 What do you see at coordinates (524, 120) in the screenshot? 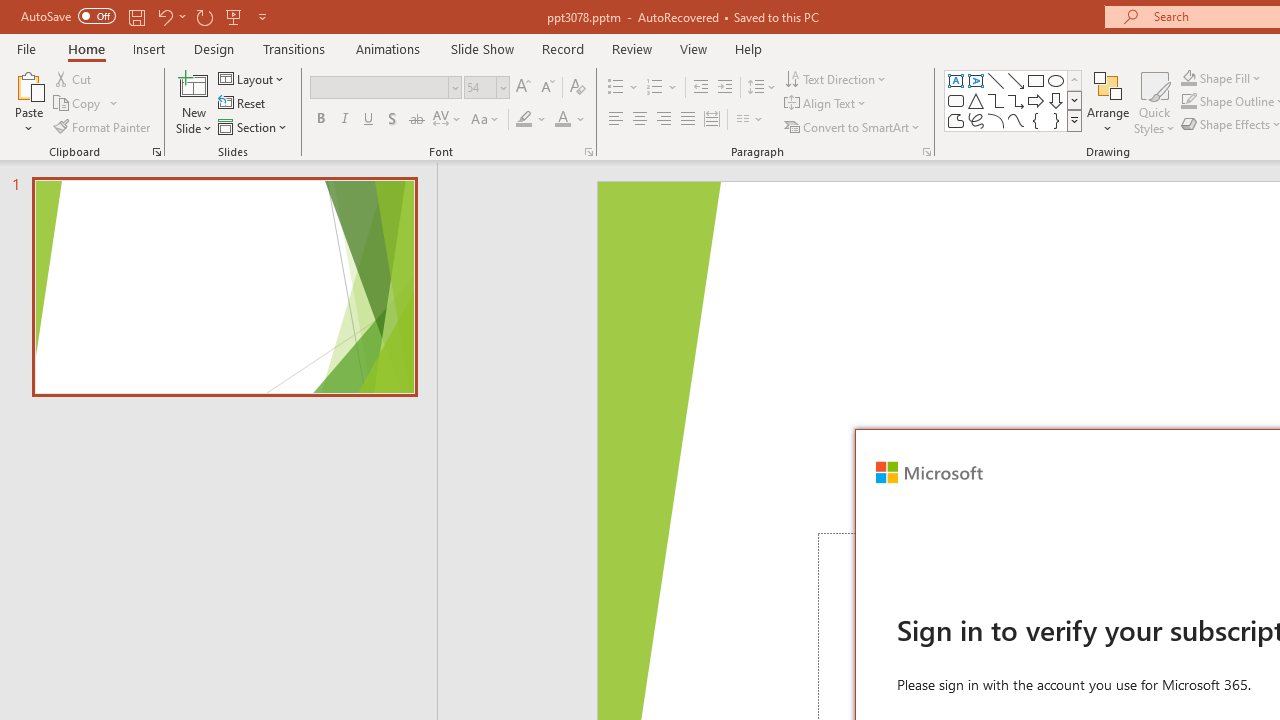
I see `Text Highlight Color Yellow` at bounding box center [524, 120].